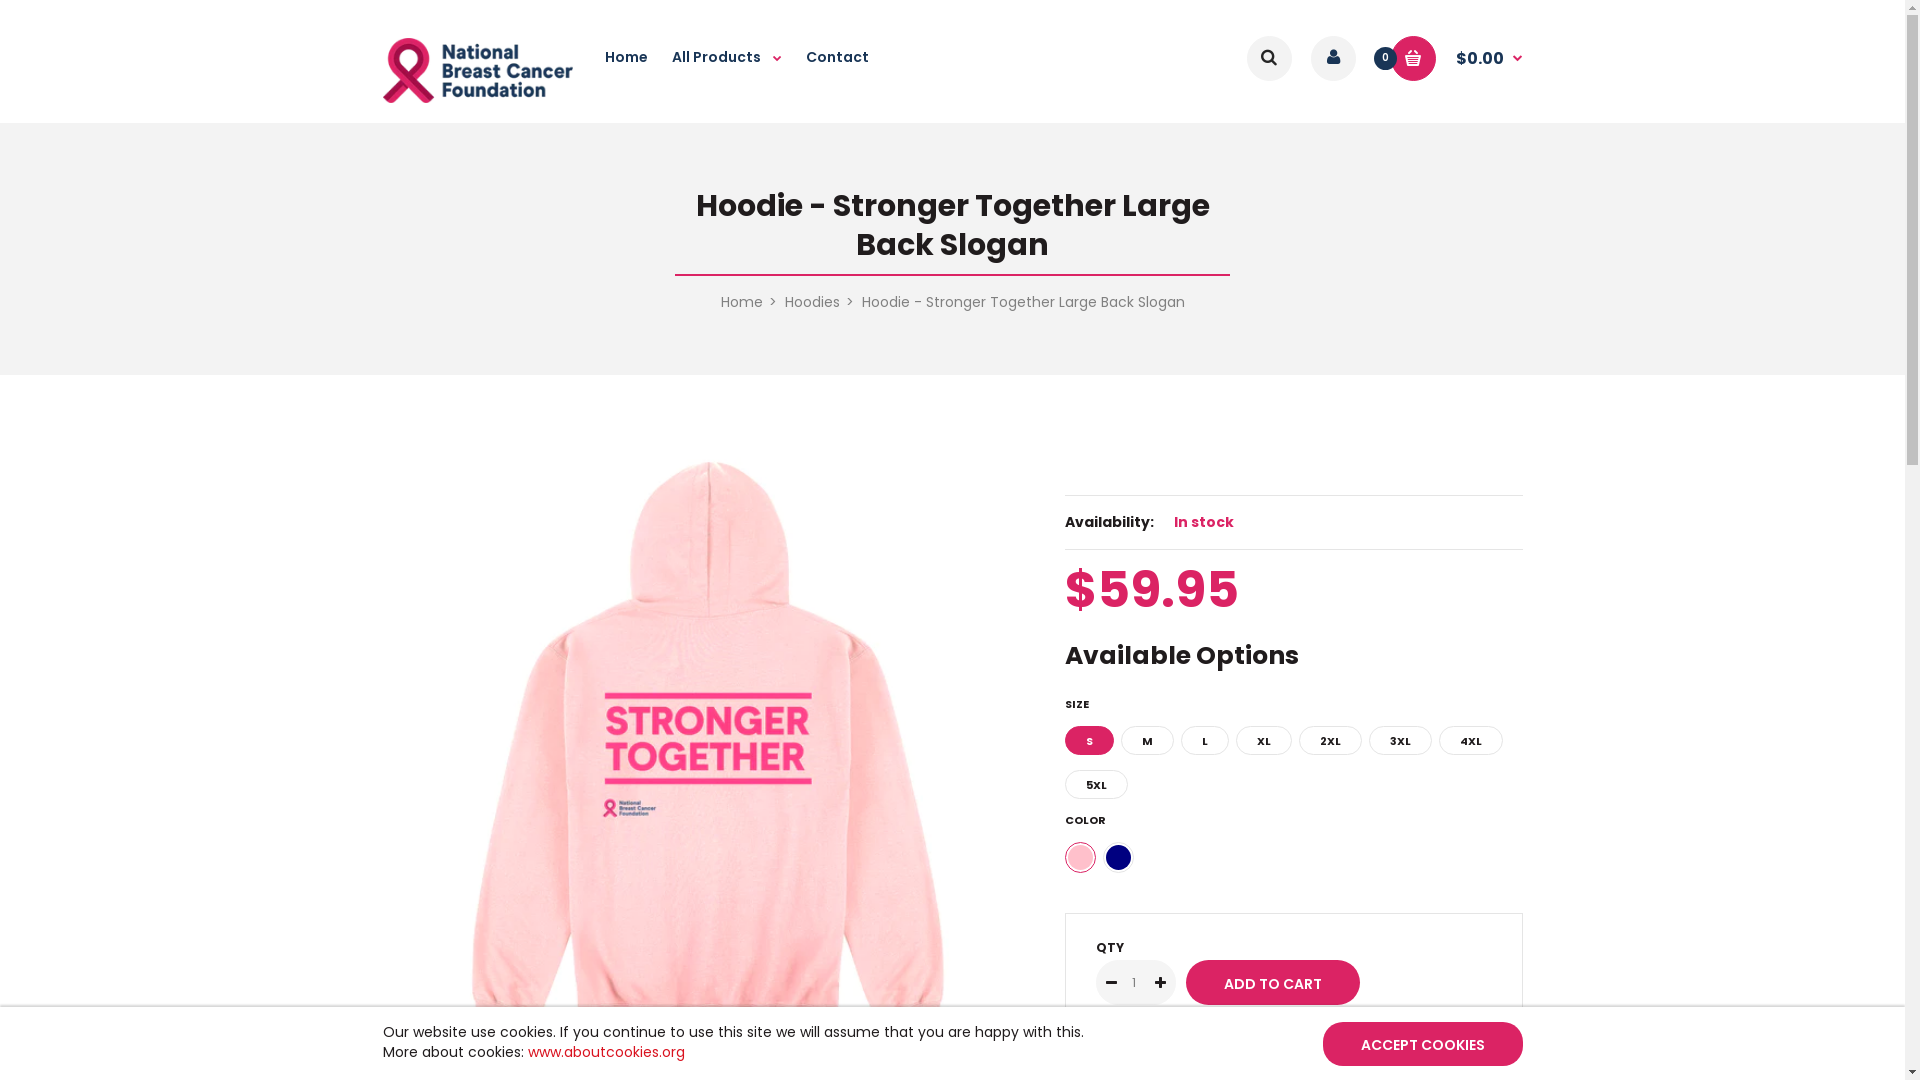 The height and width of the screenshot is (1080, 1920). I want to click on National Breast Cancer Foundation, so click(477, 70).